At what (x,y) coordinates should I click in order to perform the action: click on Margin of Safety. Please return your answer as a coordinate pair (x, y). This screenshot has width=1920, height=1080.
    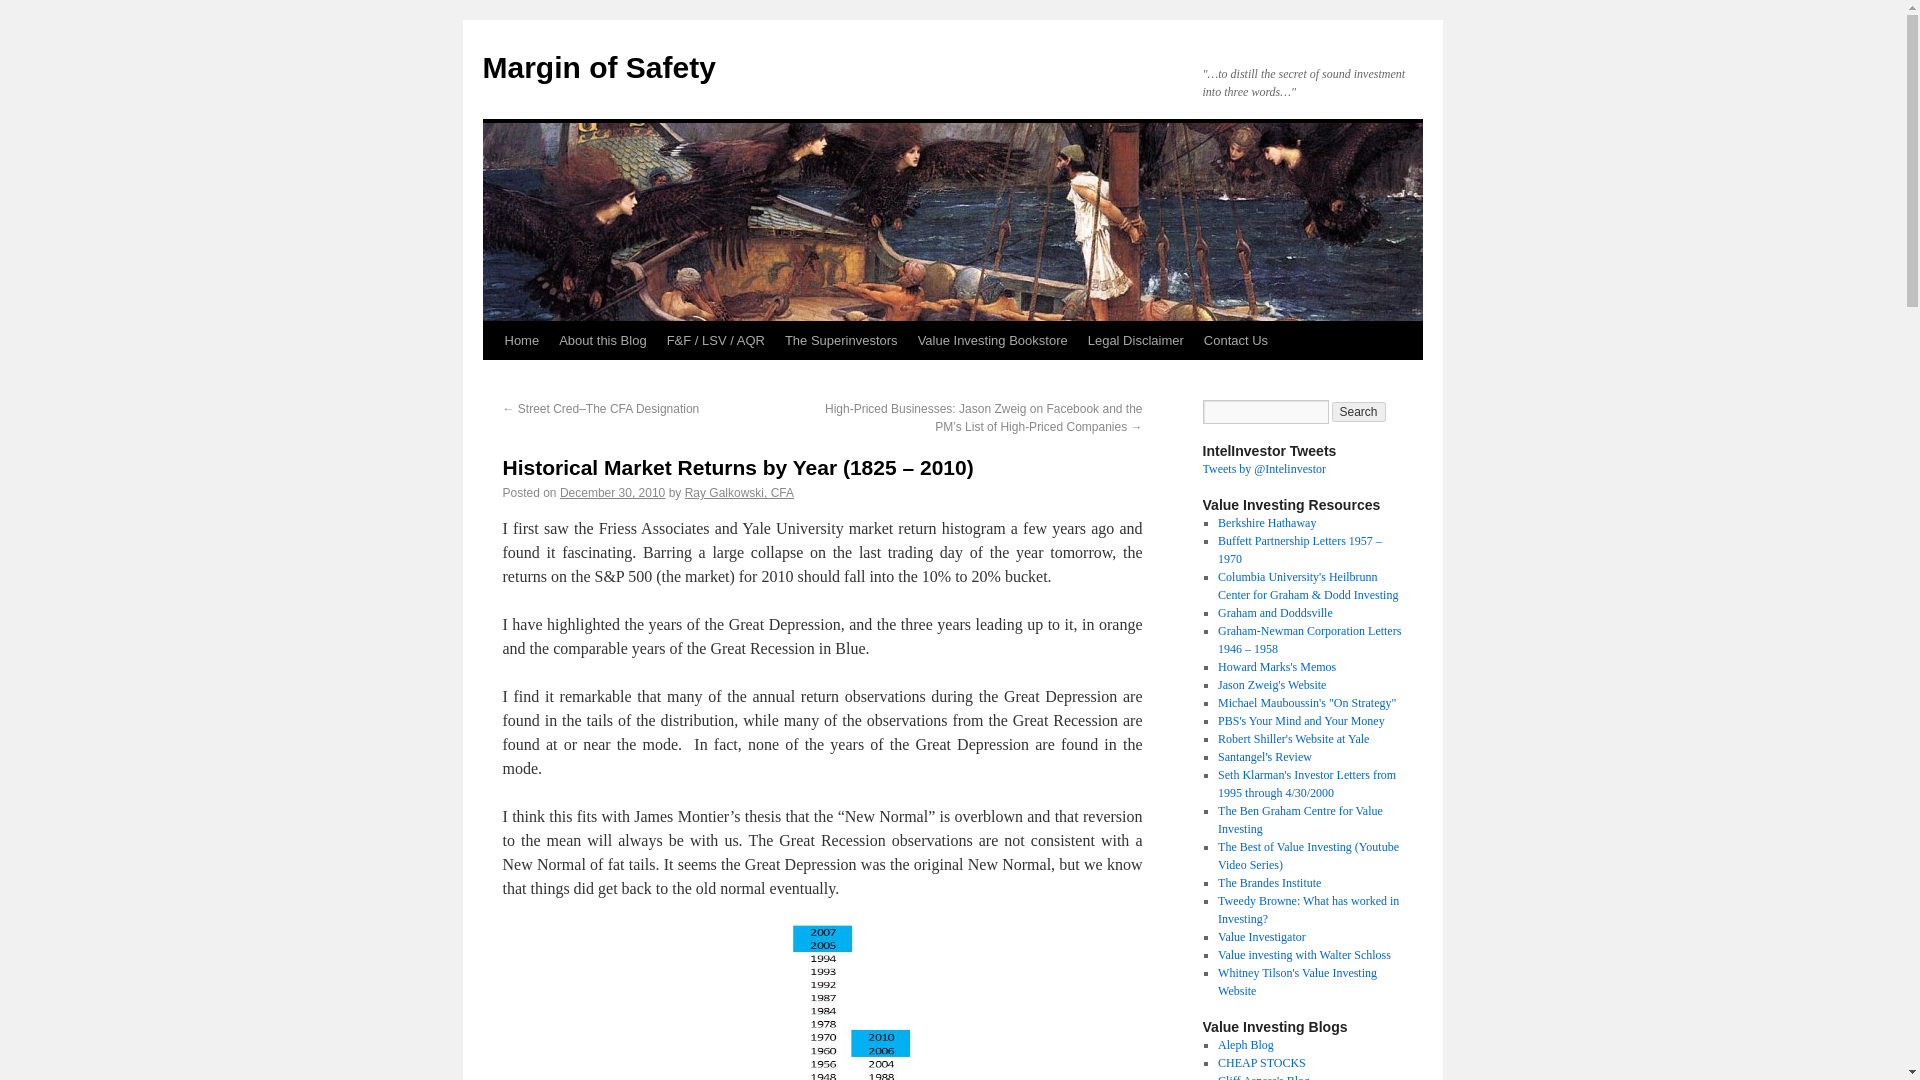
    Looking at the image, I should click on (598, 67).